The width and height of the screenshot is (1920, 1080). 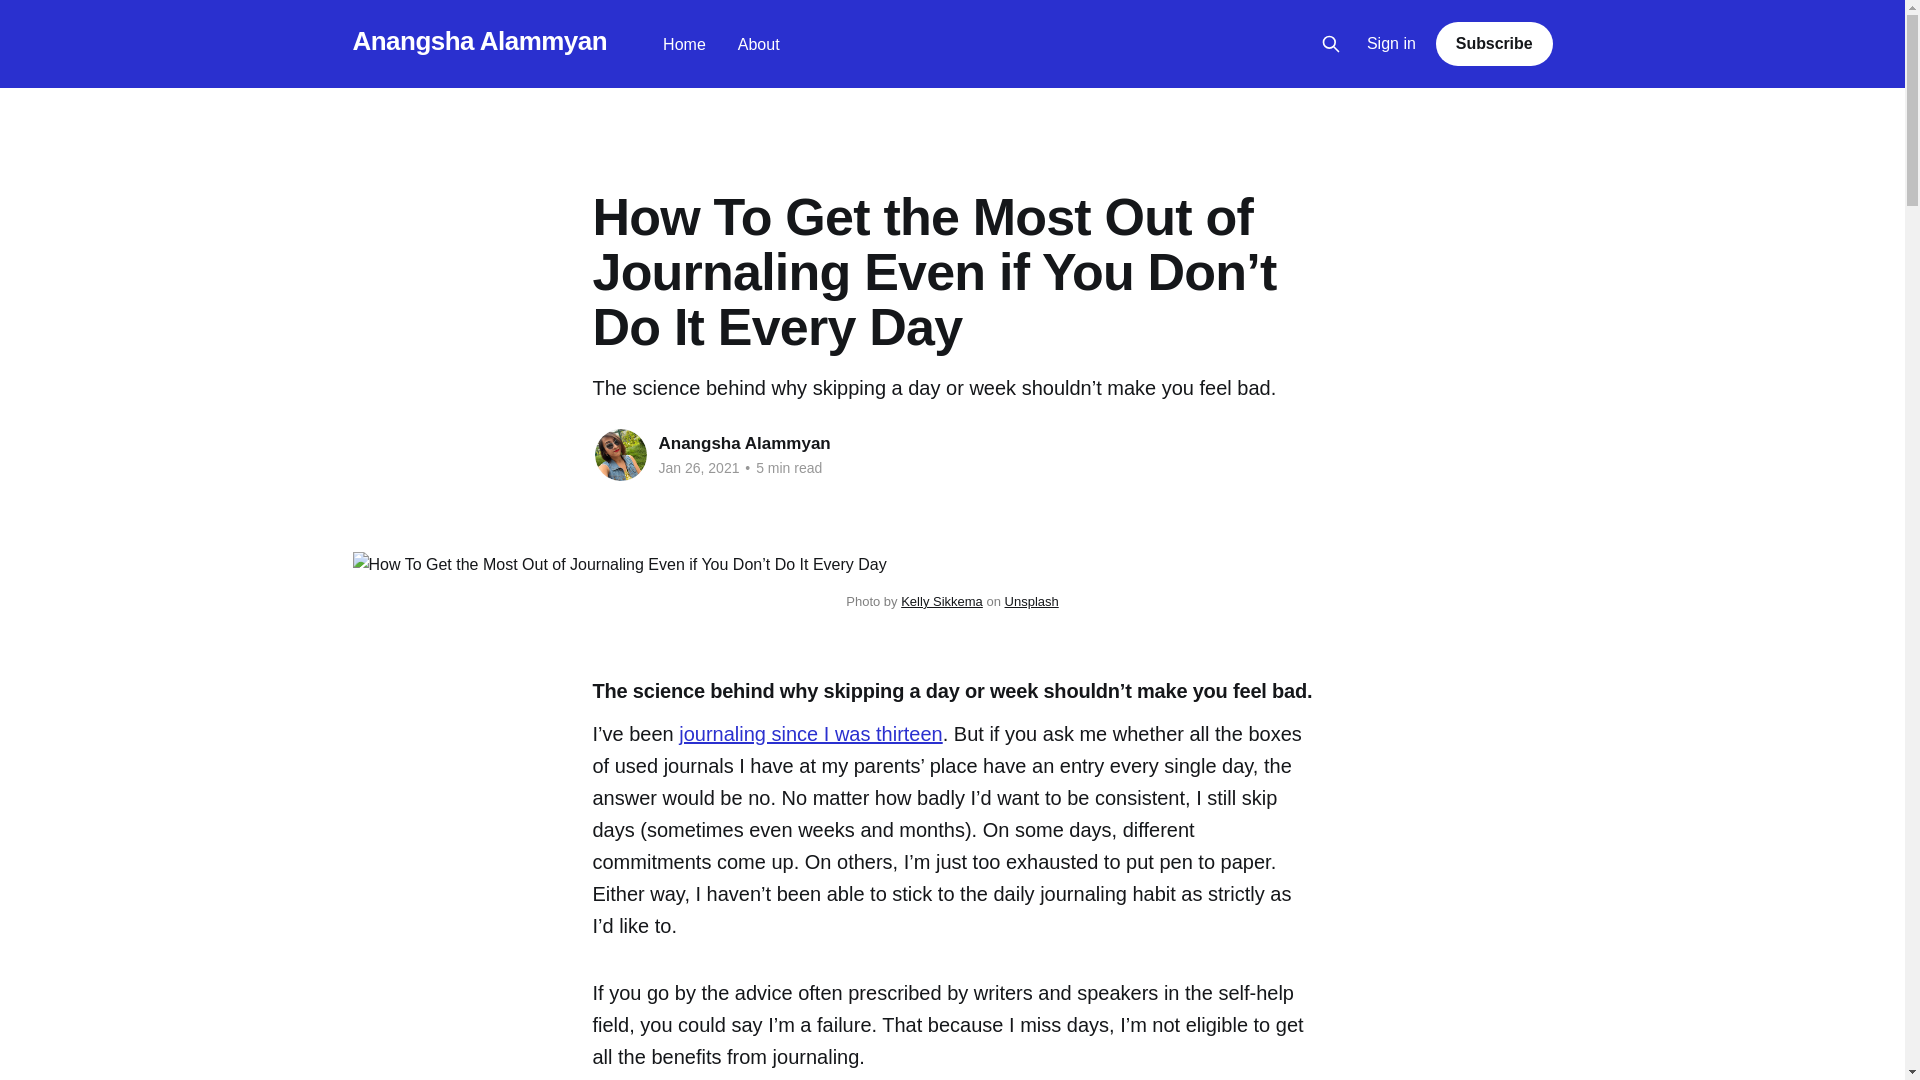 What do you see at coordinates (1032, 602) in the screenshot?
I see `Unsplash` at bounding box center [1032, 602].